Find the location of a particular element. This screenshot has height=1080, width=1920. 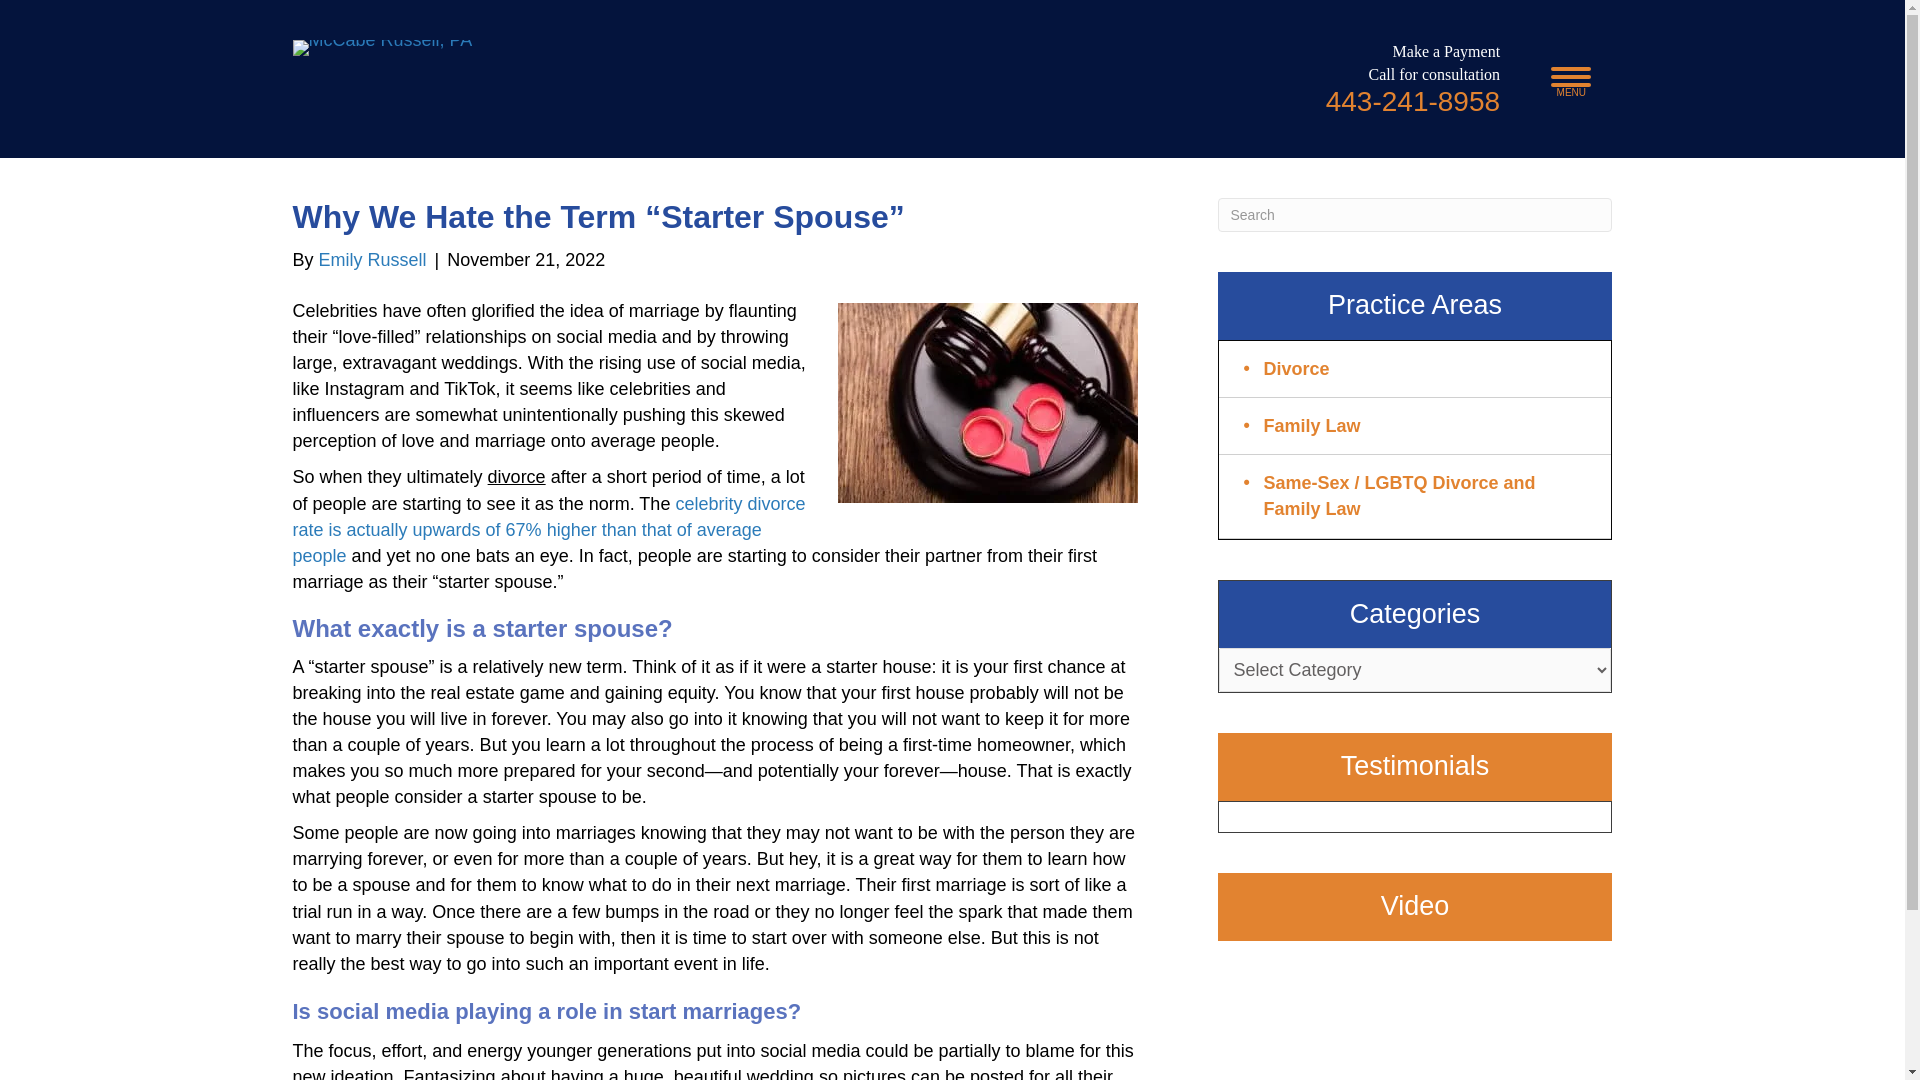

McCabe Russell, PA is located at coordinates (382, 48).